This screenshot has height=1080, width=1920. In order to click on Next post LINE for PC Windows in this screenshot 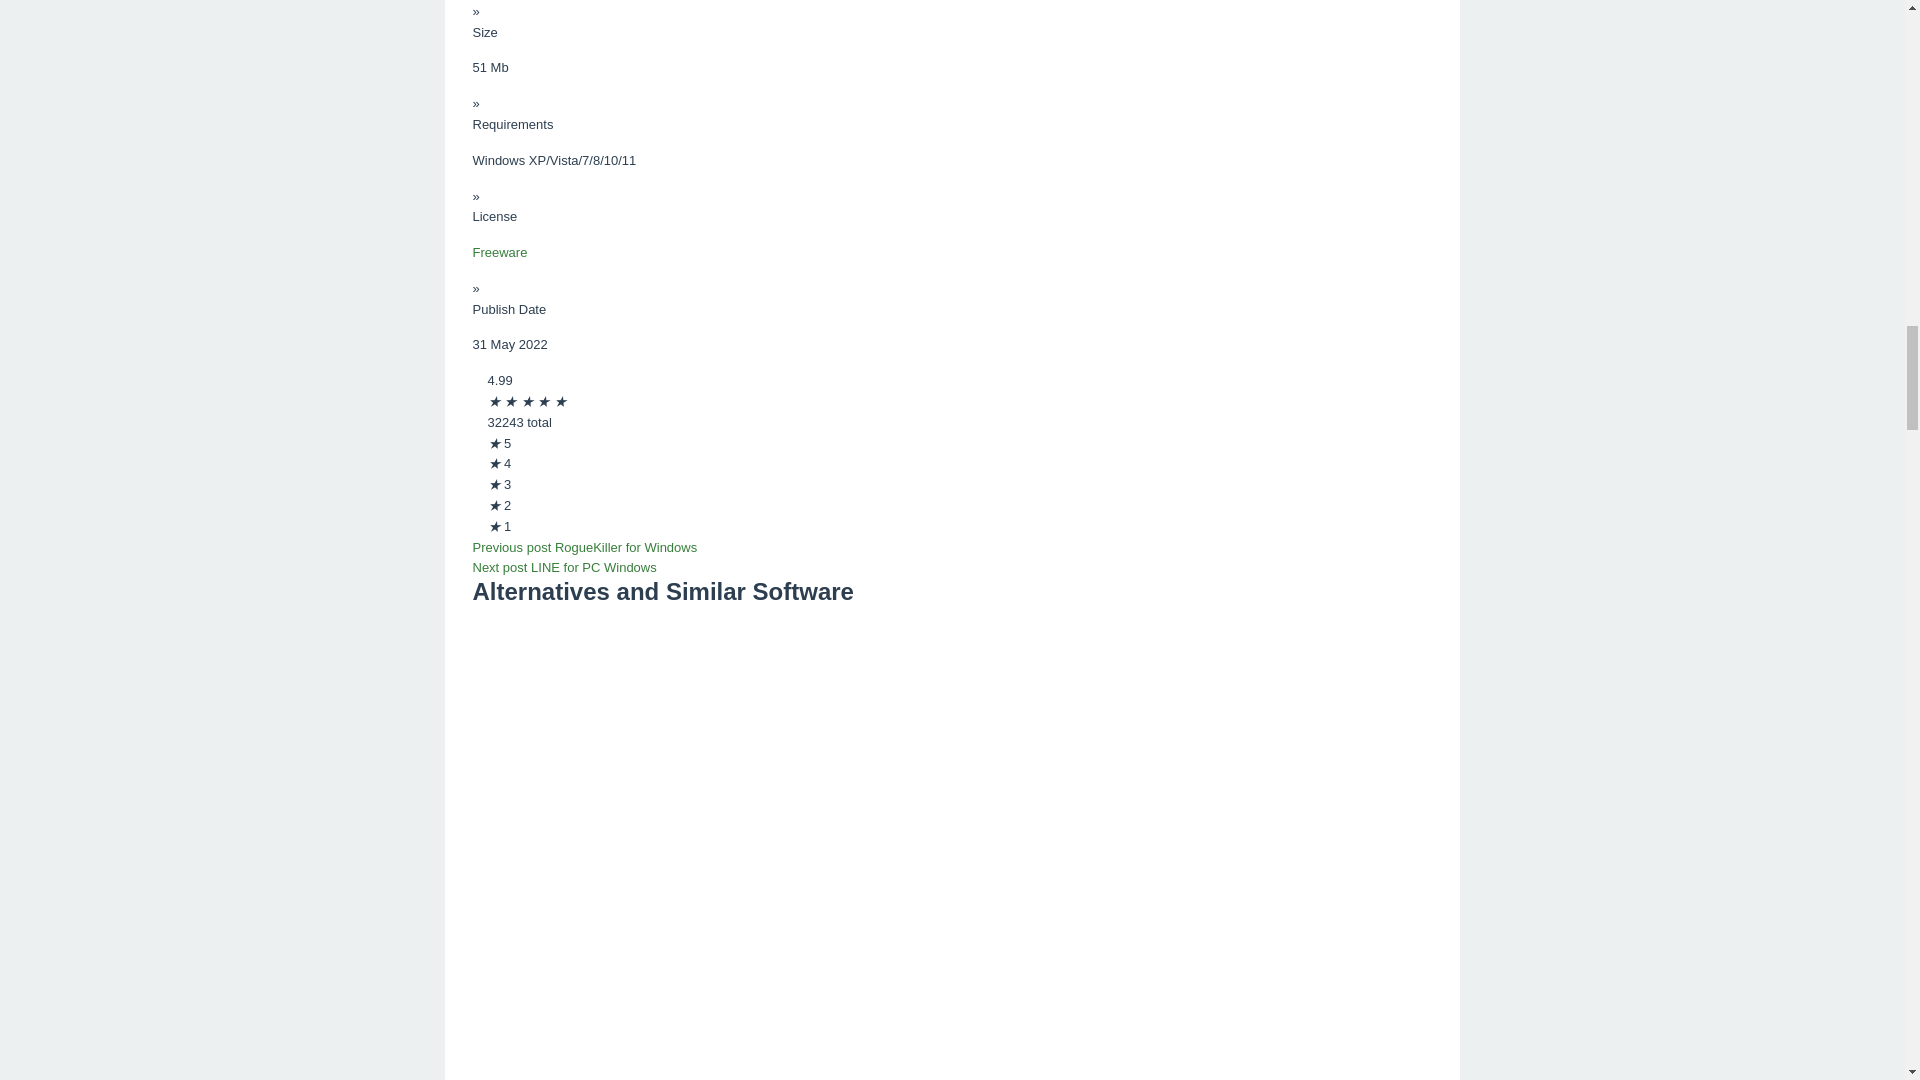, I will do `click(564, 567)`.